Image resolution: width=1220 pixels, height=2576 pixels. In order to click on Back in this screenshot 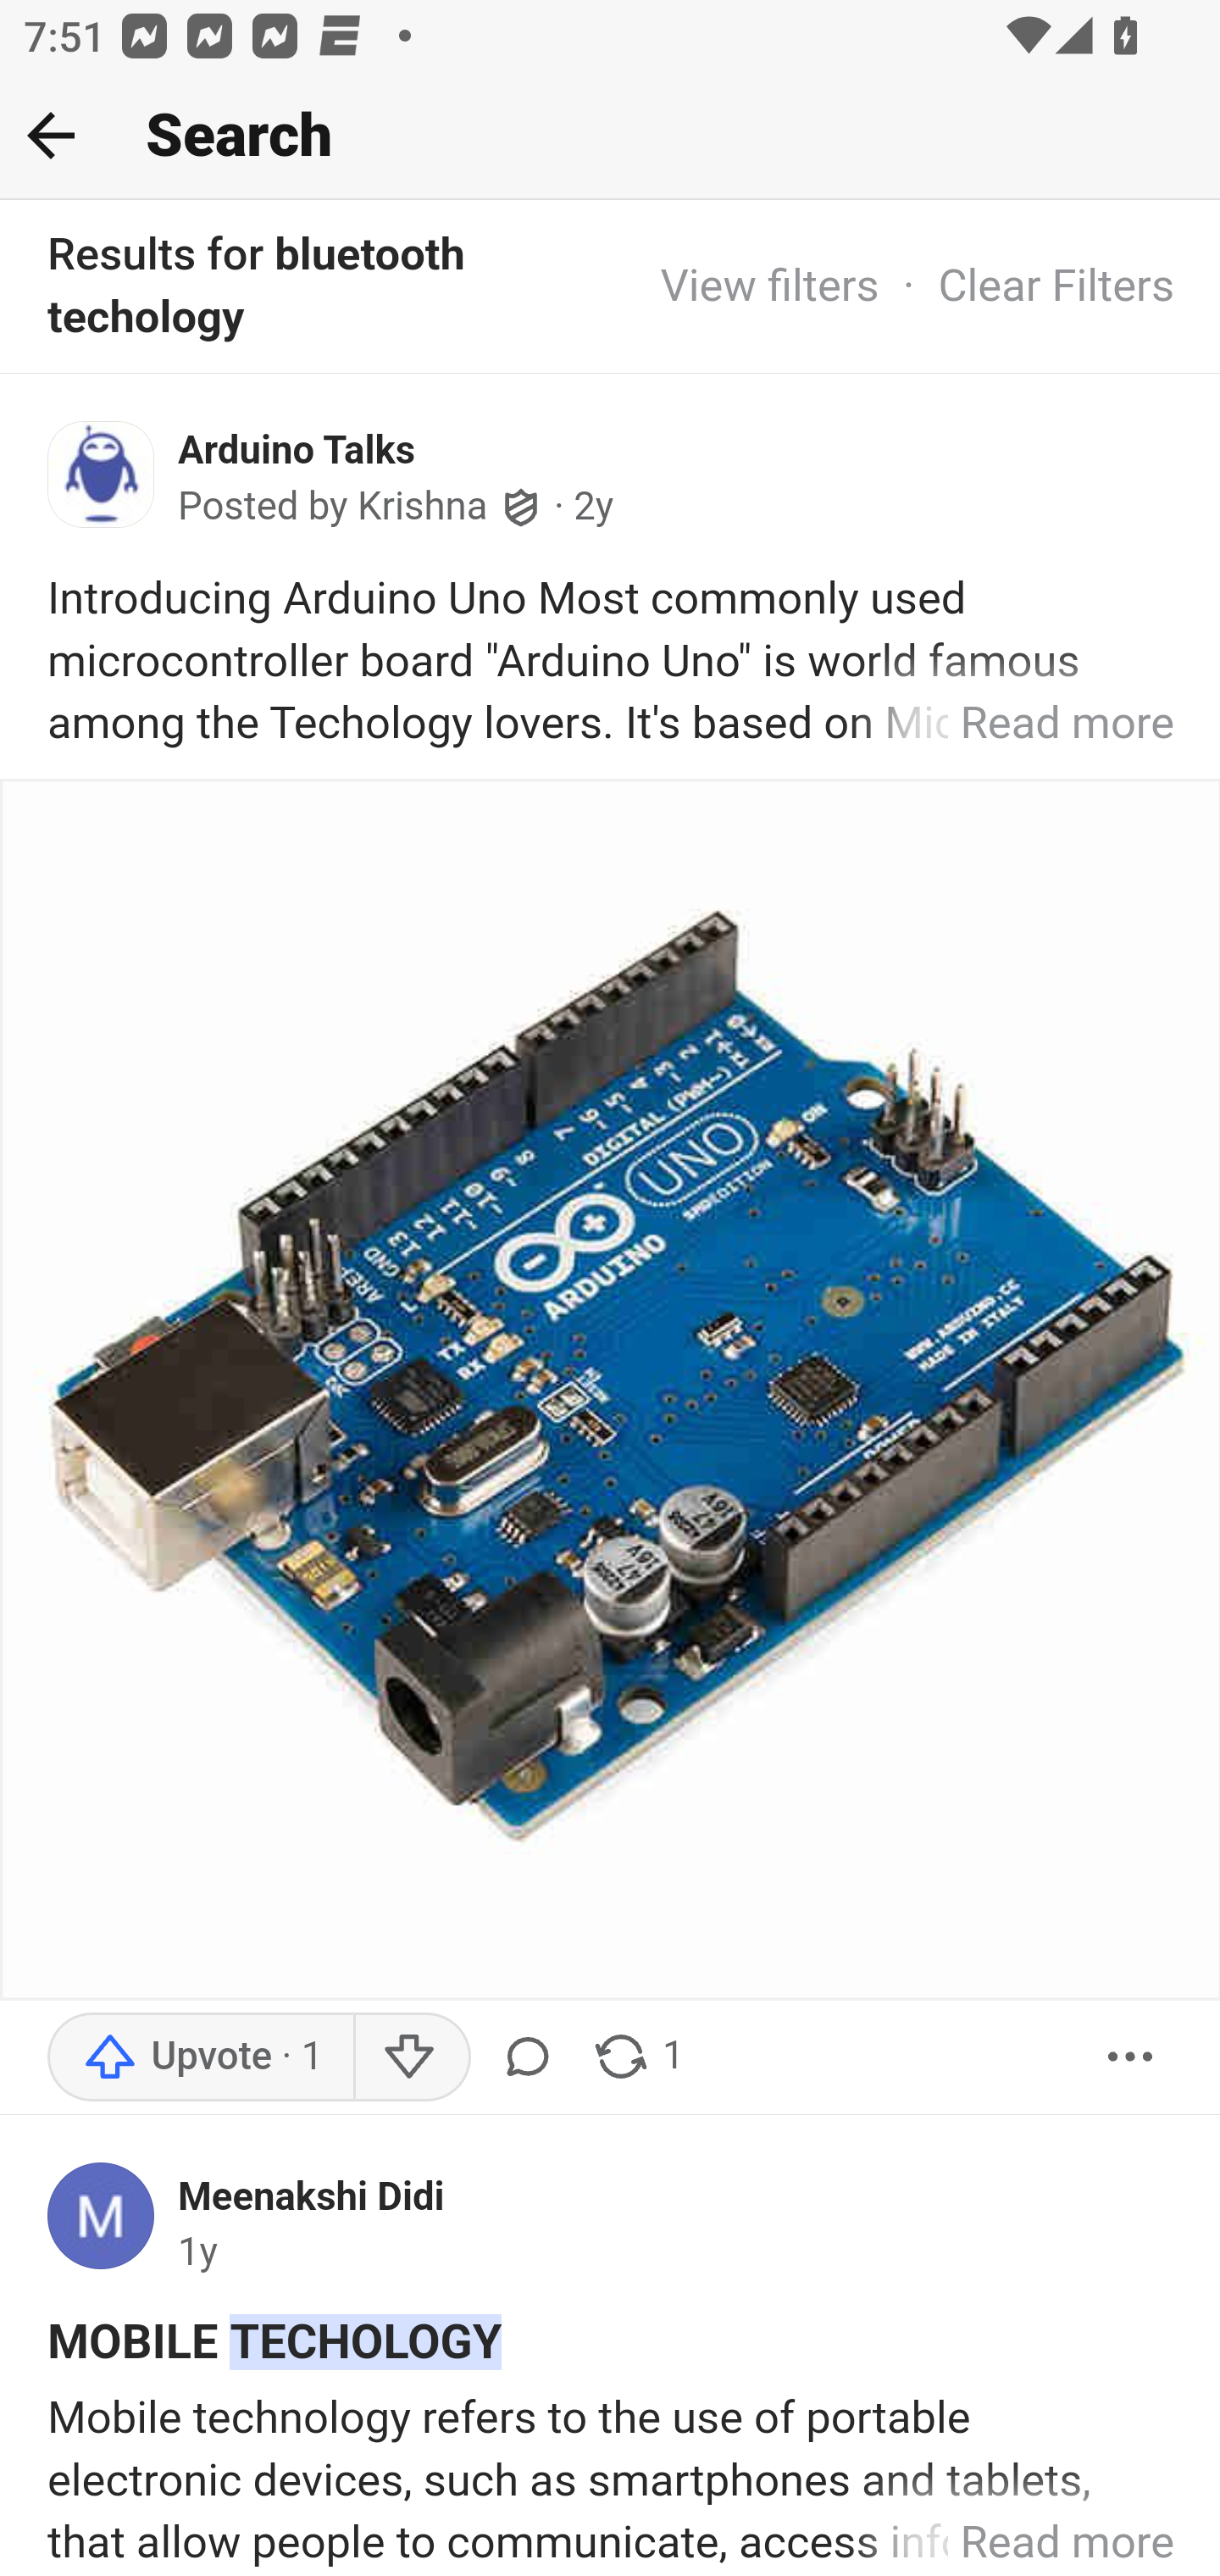, I will do `click(51, 135)`.